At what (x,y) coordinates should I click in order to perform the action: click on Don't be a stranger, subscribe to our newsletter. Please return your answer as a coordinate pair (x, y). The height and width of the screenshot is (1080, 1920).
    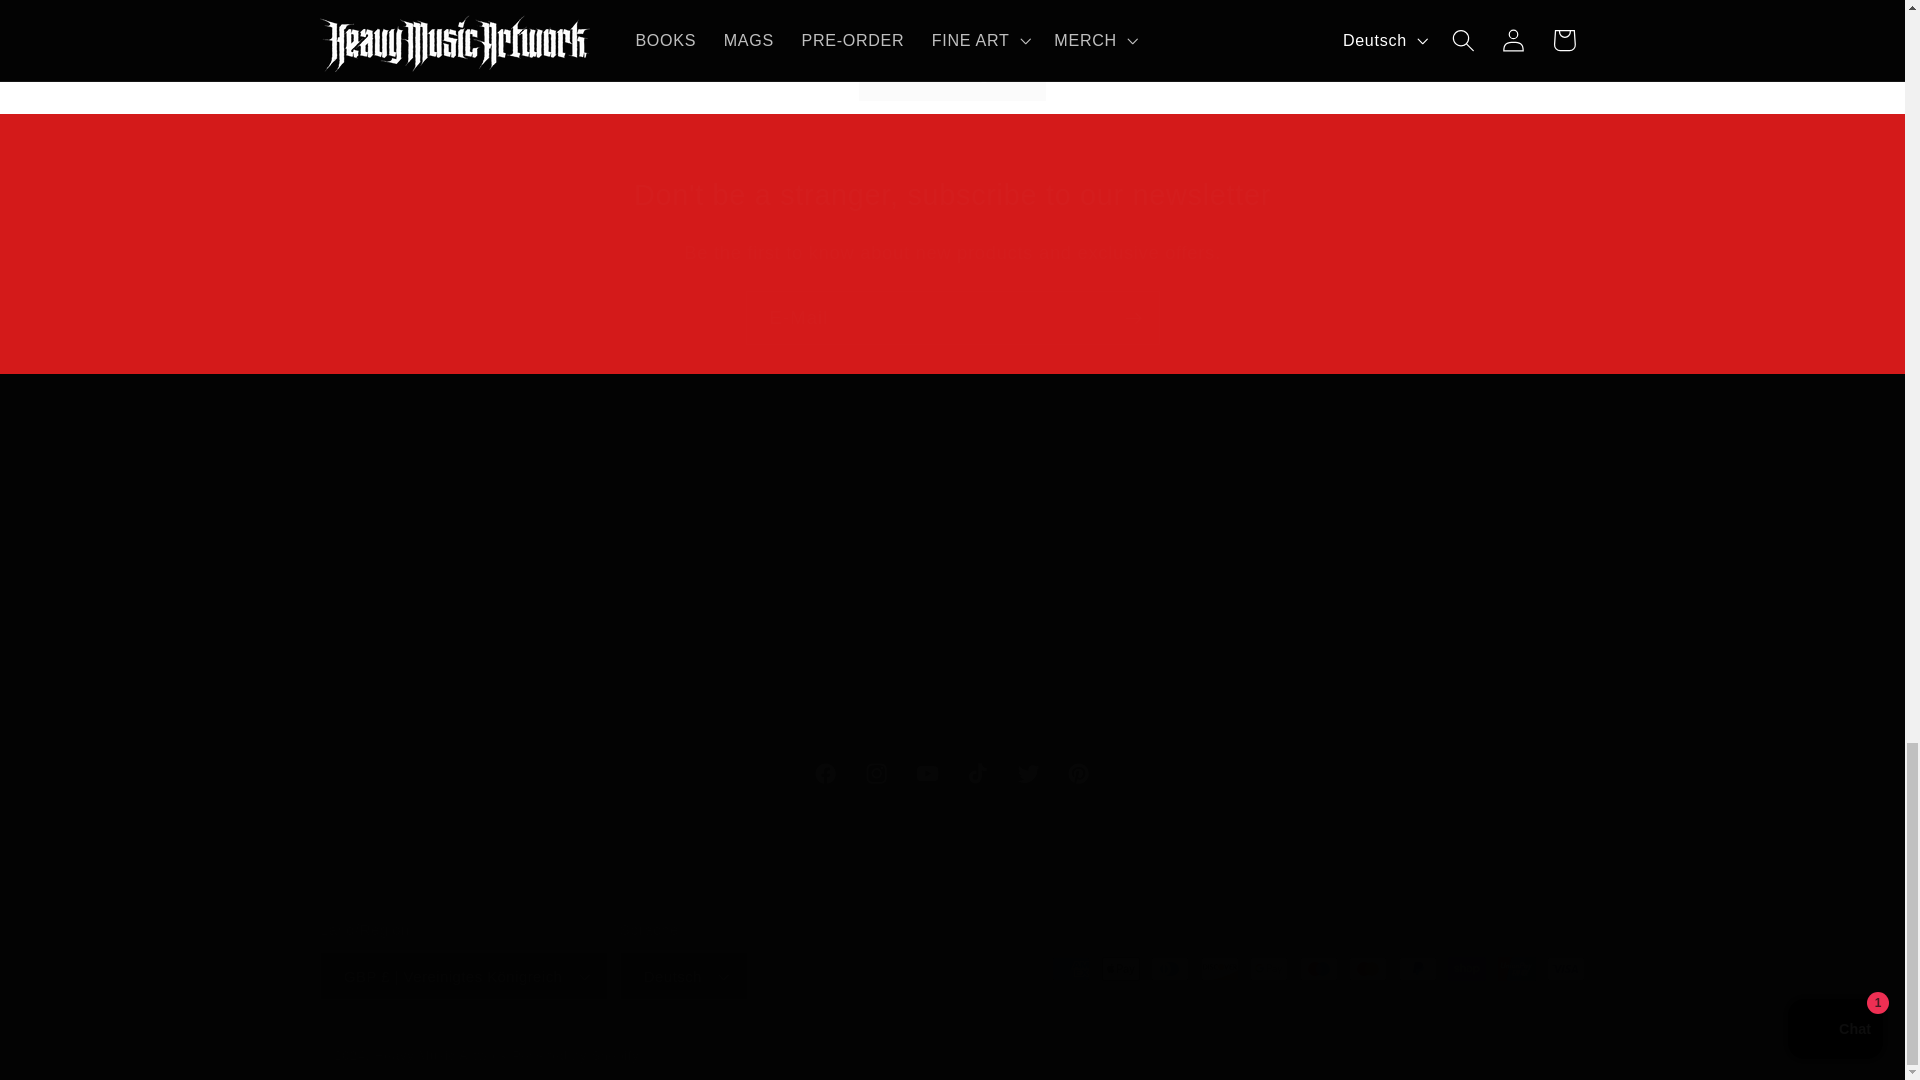
    Looking at the image, I should click on (952, 317).